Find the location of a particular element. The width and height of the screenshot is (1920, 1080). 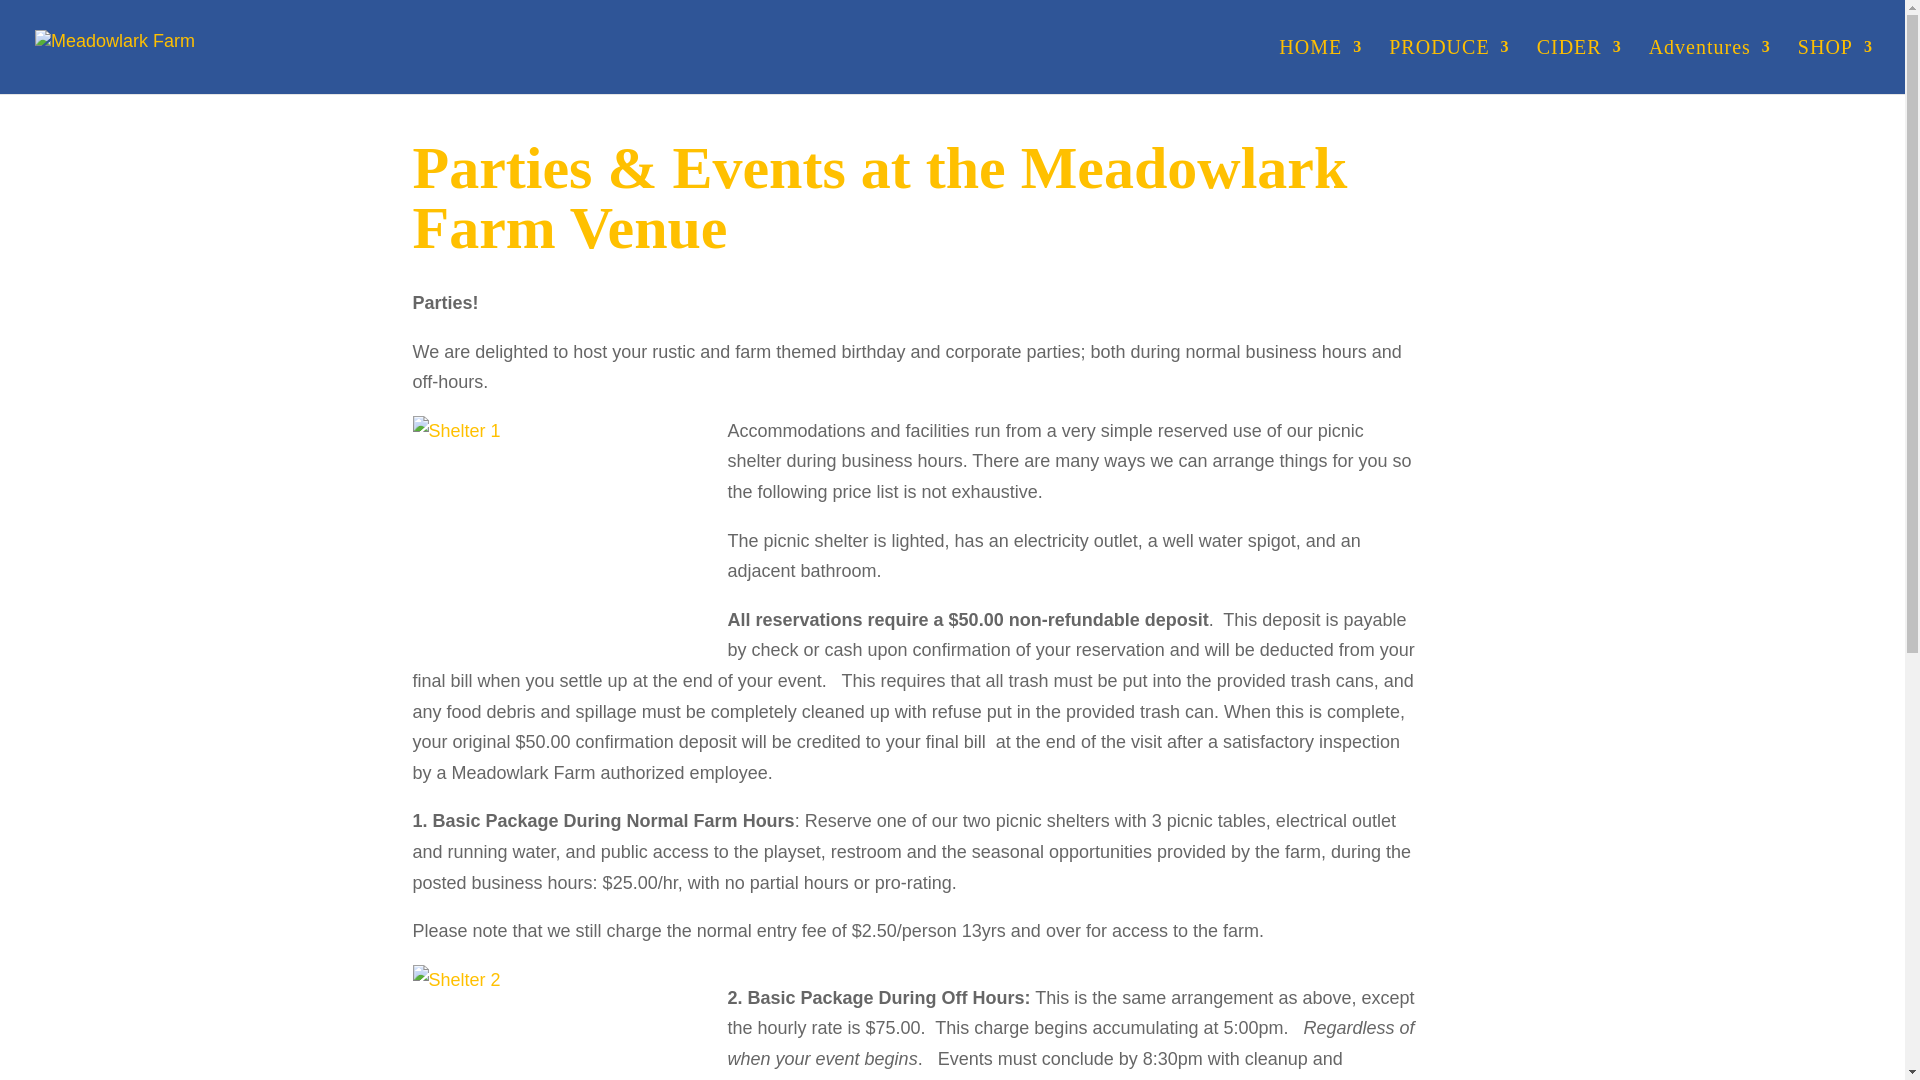

CIDER is located at coordinates (1580, 65).